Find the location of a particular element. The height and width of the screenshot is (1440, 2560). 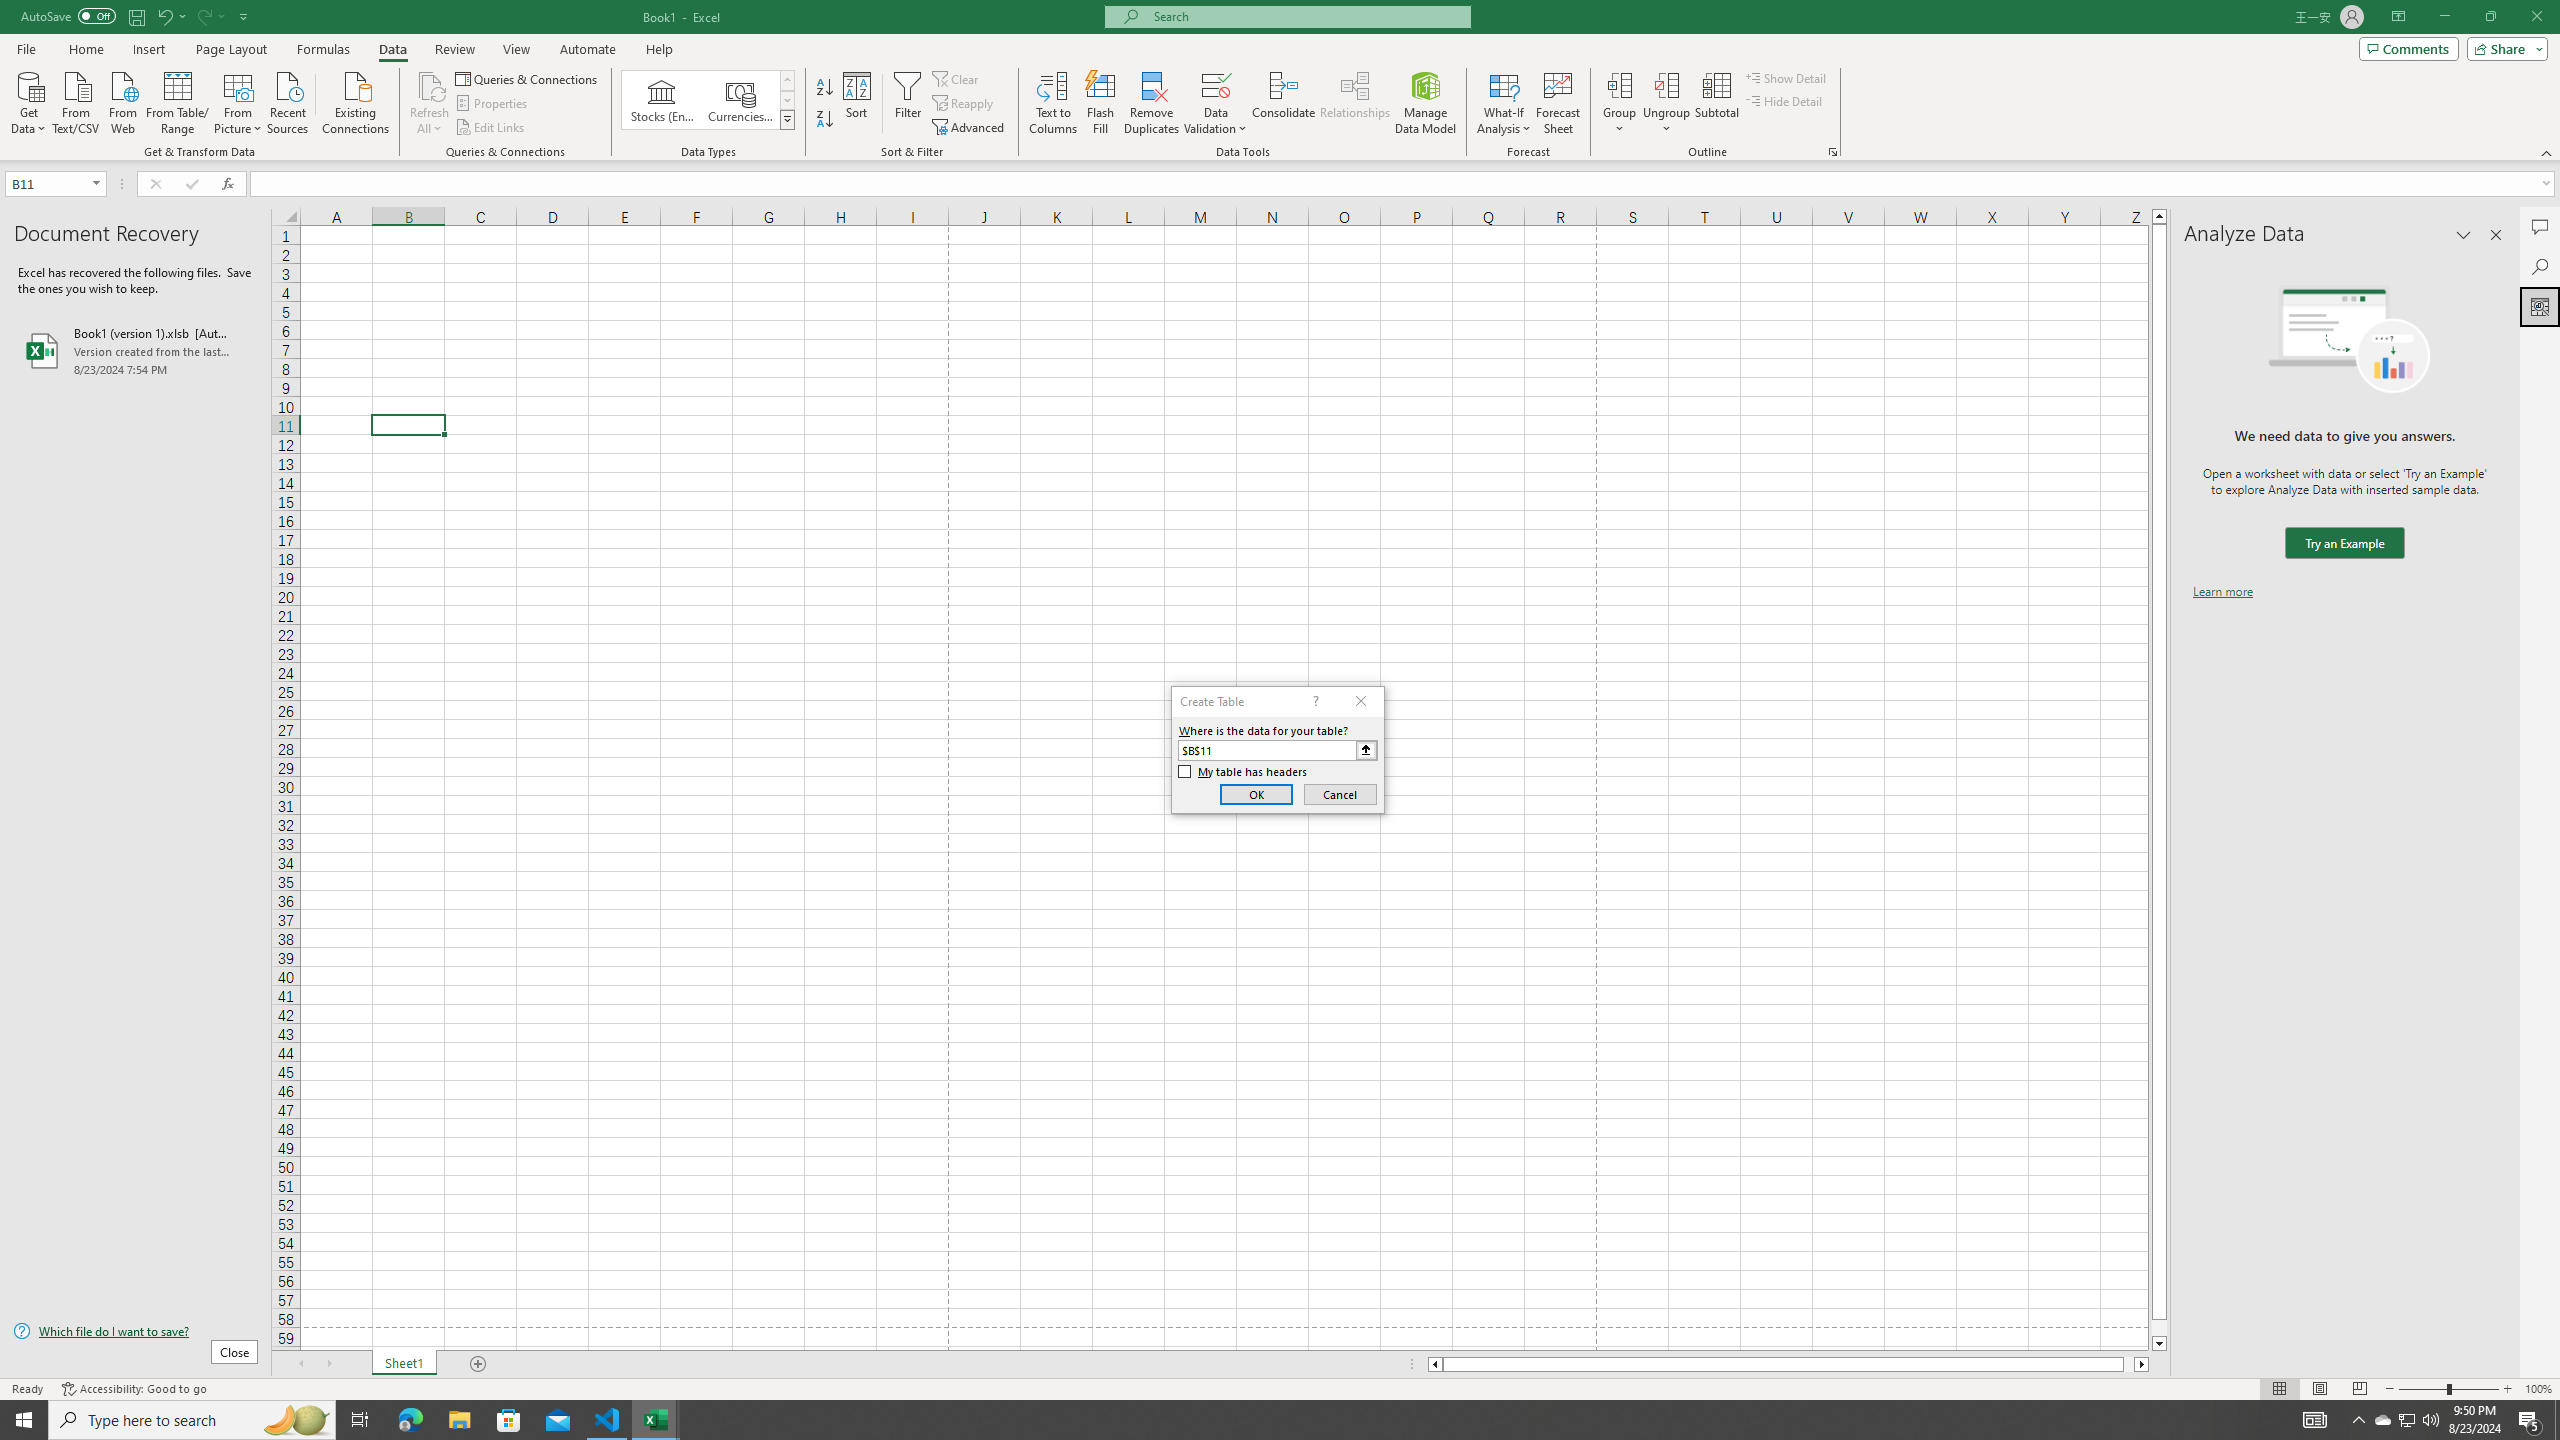

Currencies (English) is located at coordinates (740, 100).